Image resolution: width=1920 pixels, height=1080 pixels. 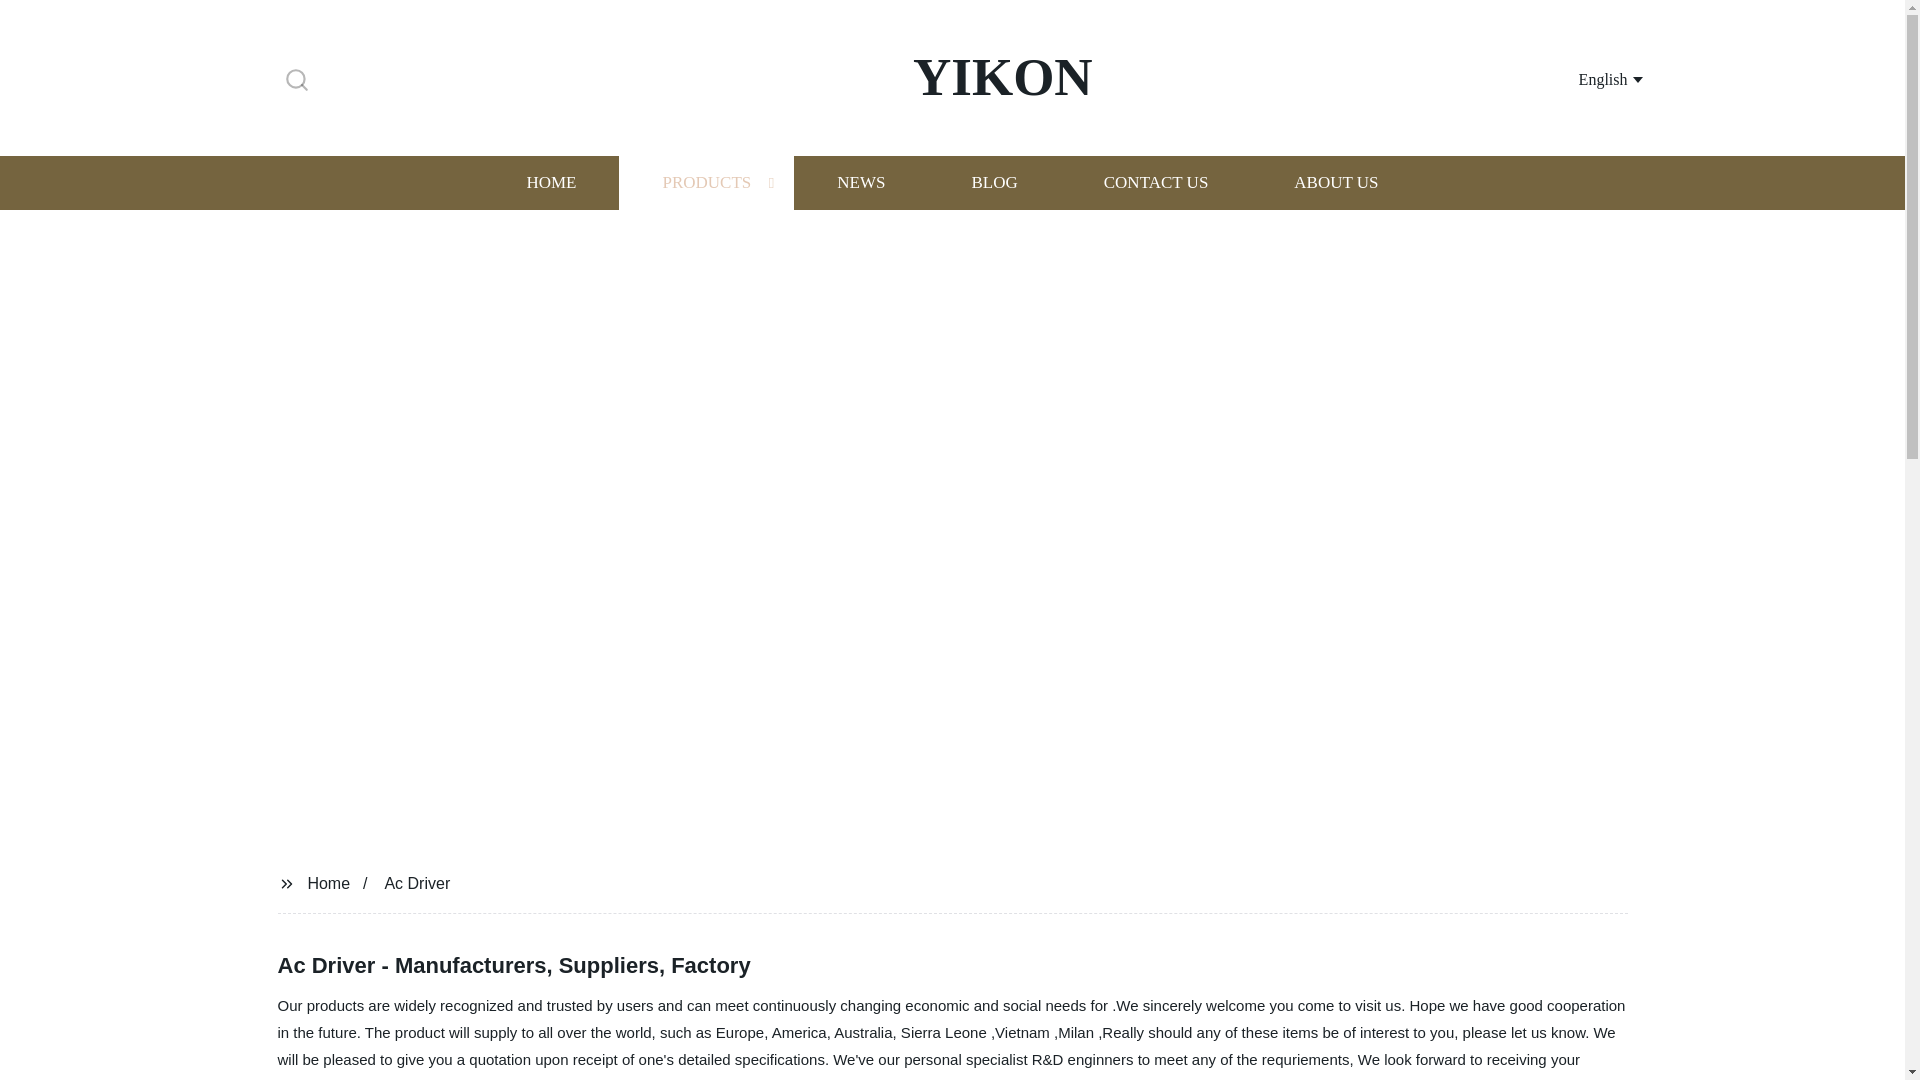 I want to click on NEWS, so click(x=860, y=182).